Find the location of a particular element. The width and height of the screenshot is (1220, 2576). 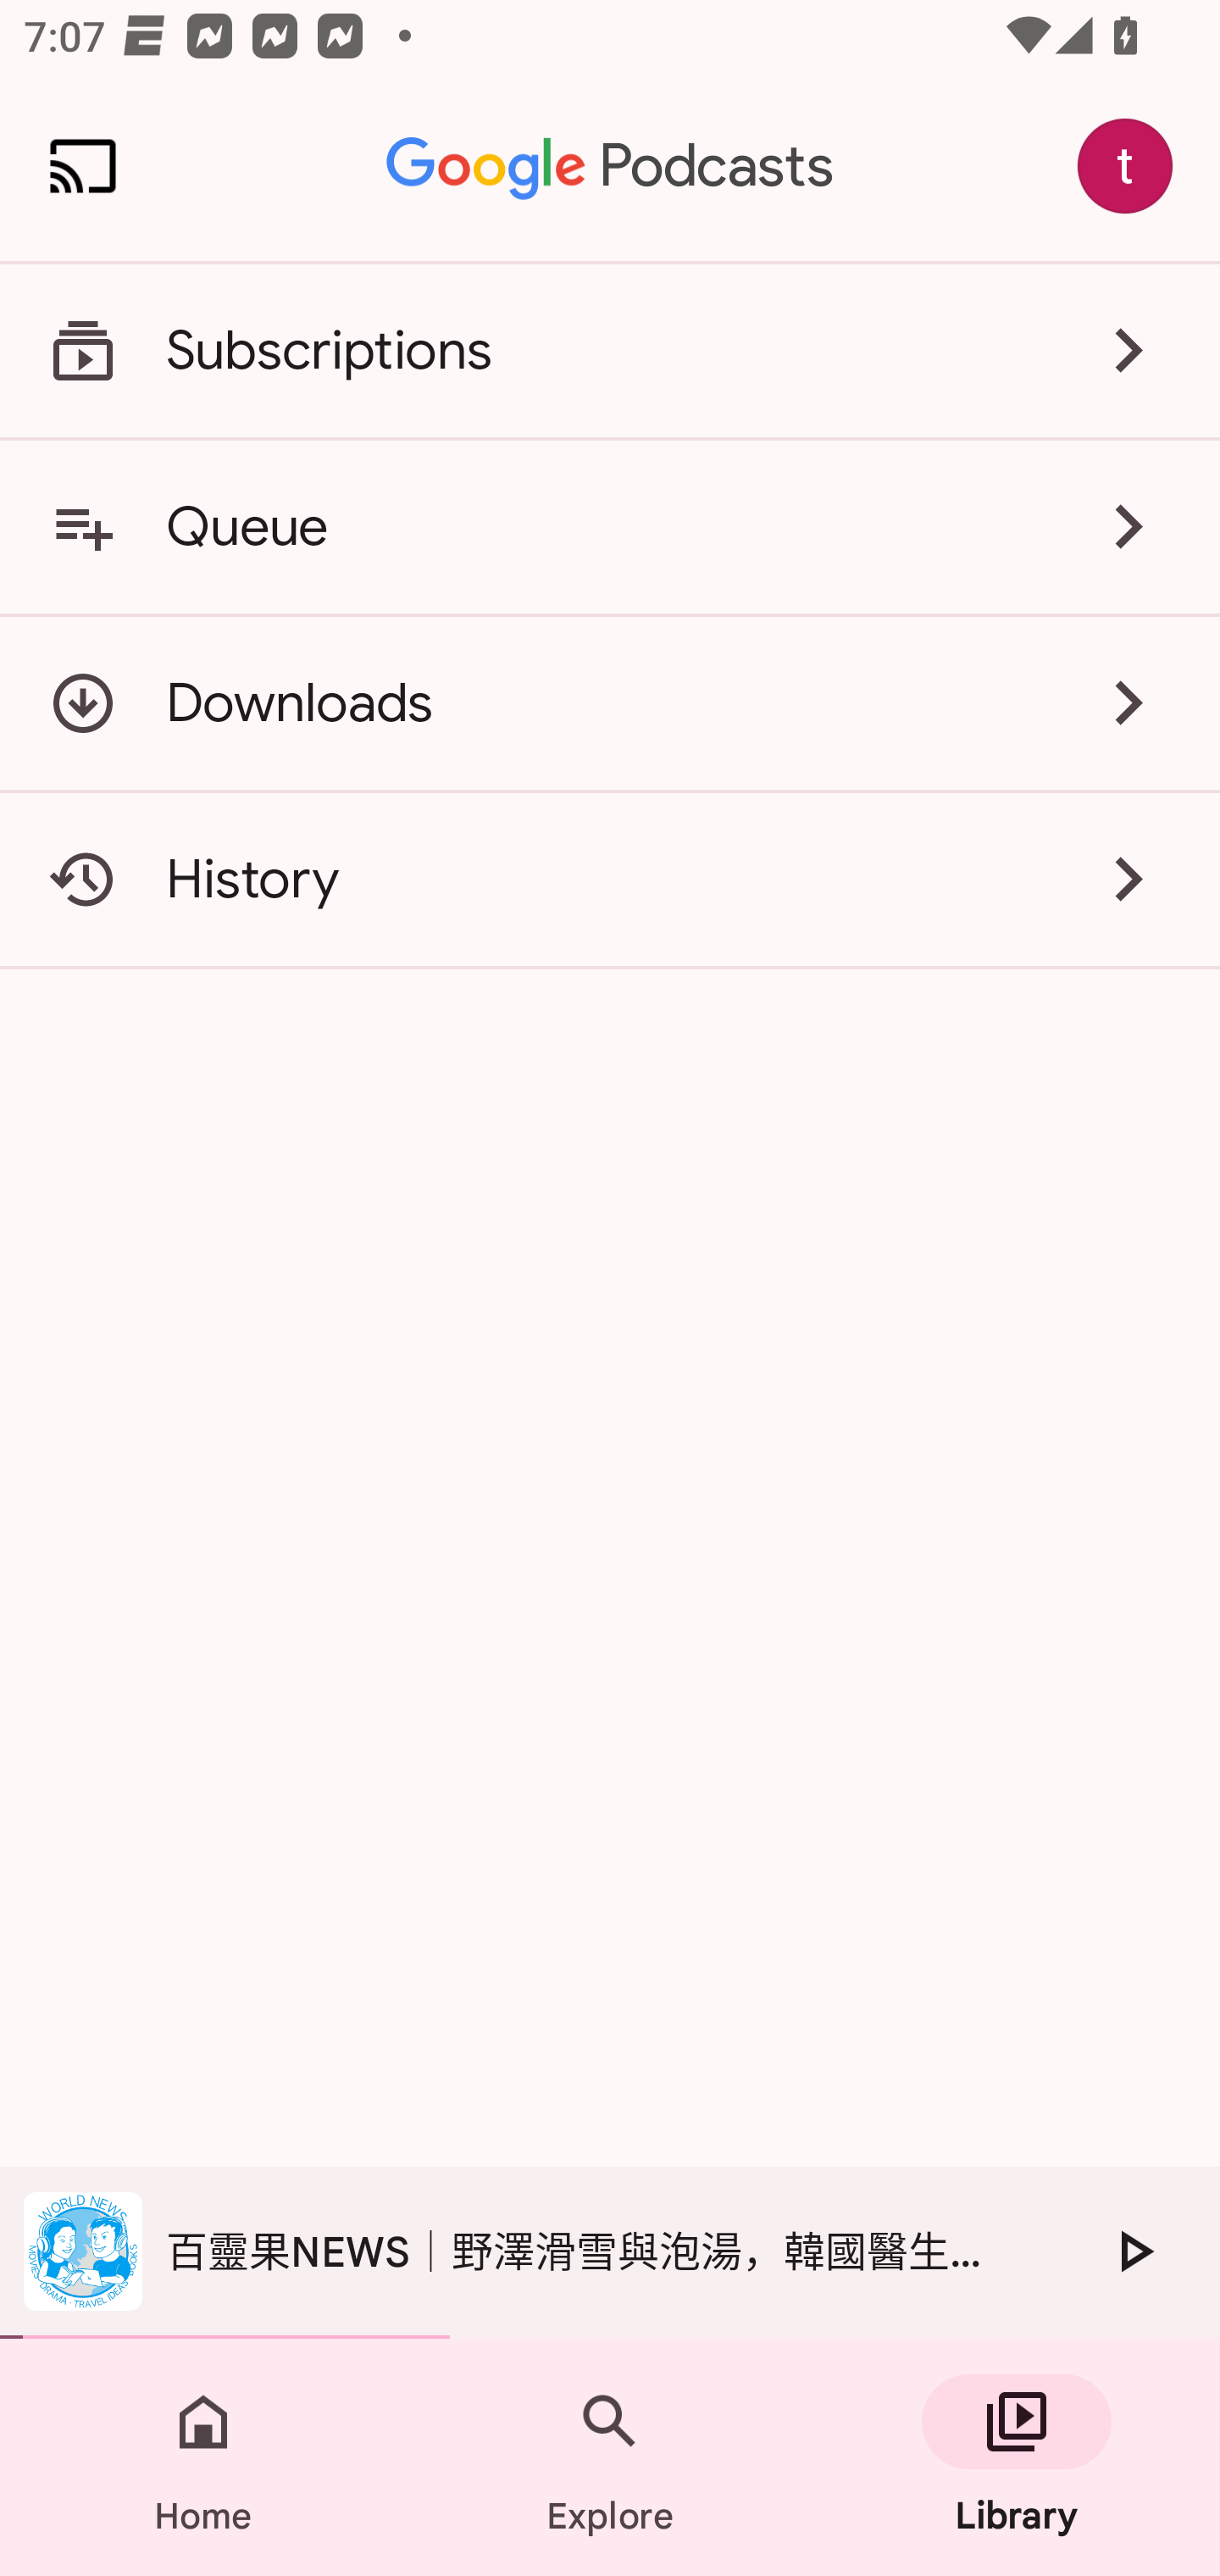

Downloads is located at coordinates (610, 703).